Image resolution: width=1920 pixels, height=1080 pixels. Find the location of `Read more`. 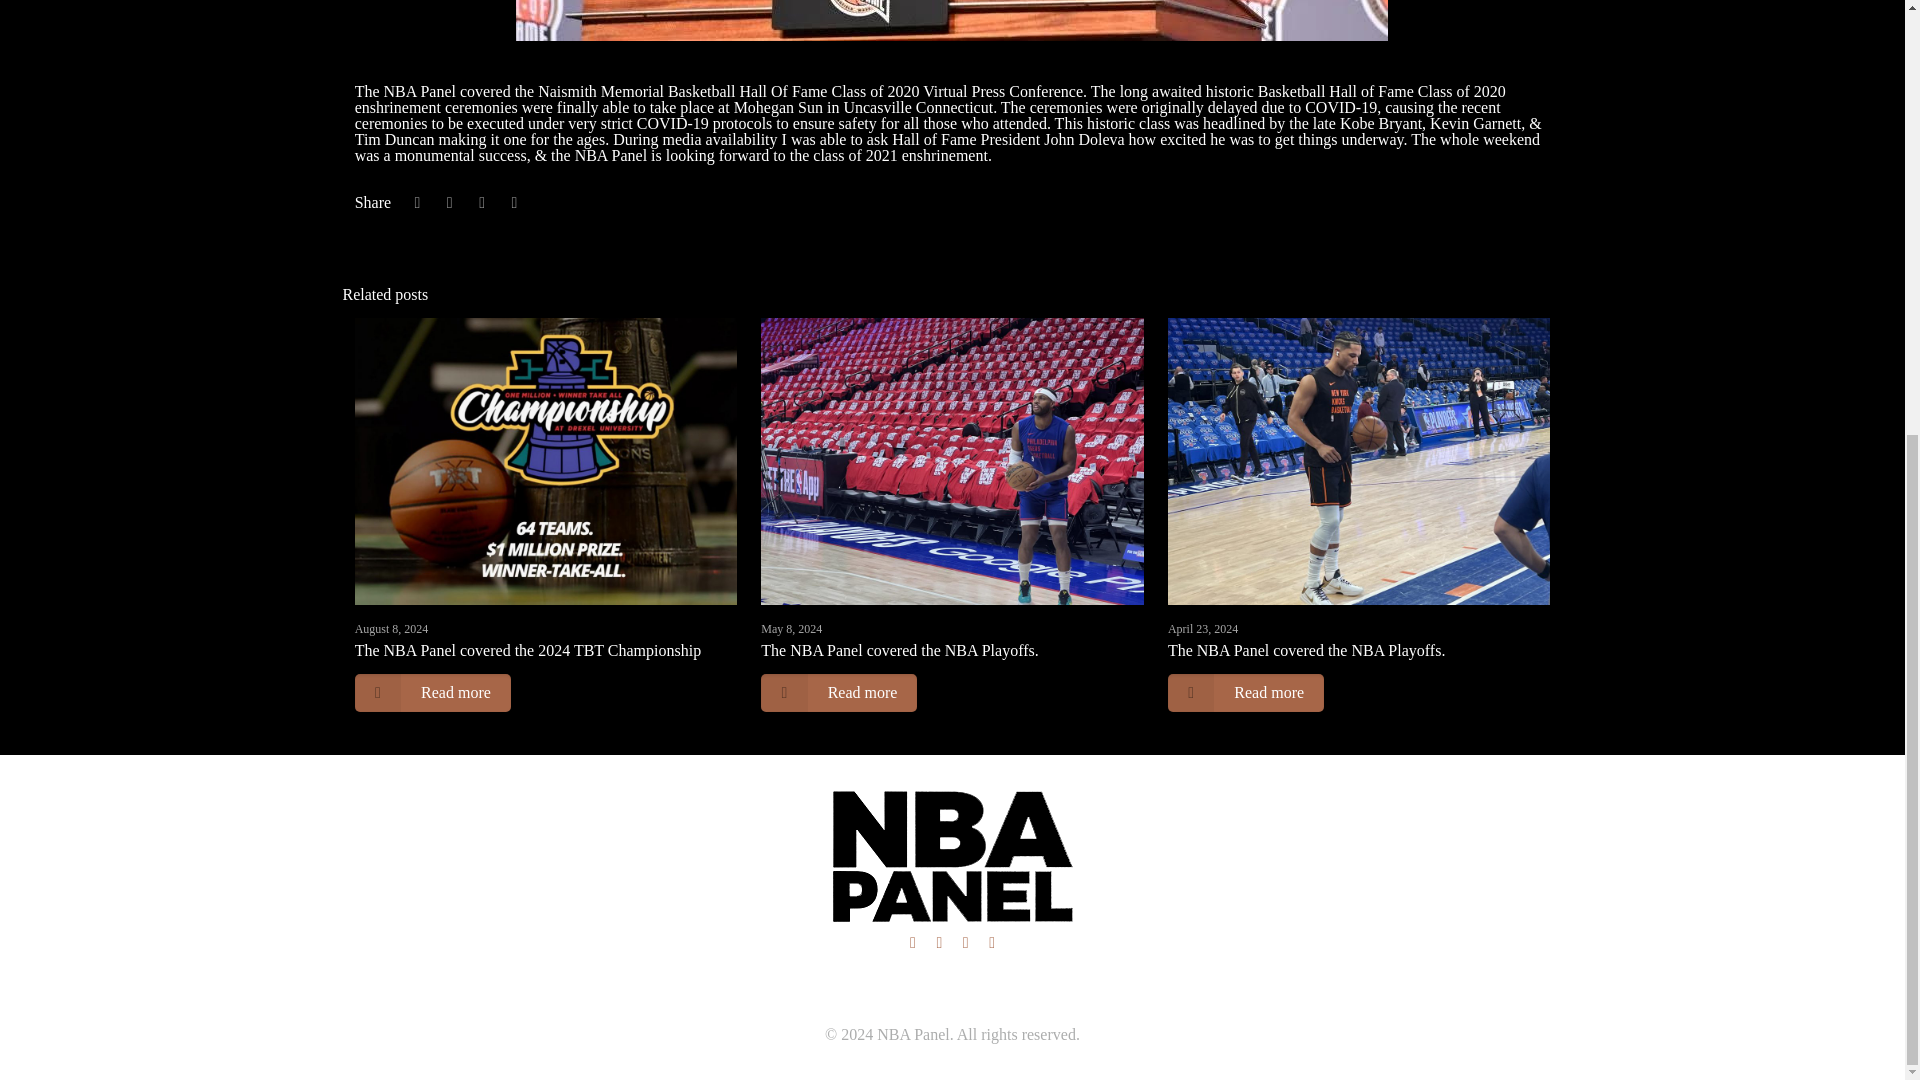

Read more is located at coordinates (432, 692).